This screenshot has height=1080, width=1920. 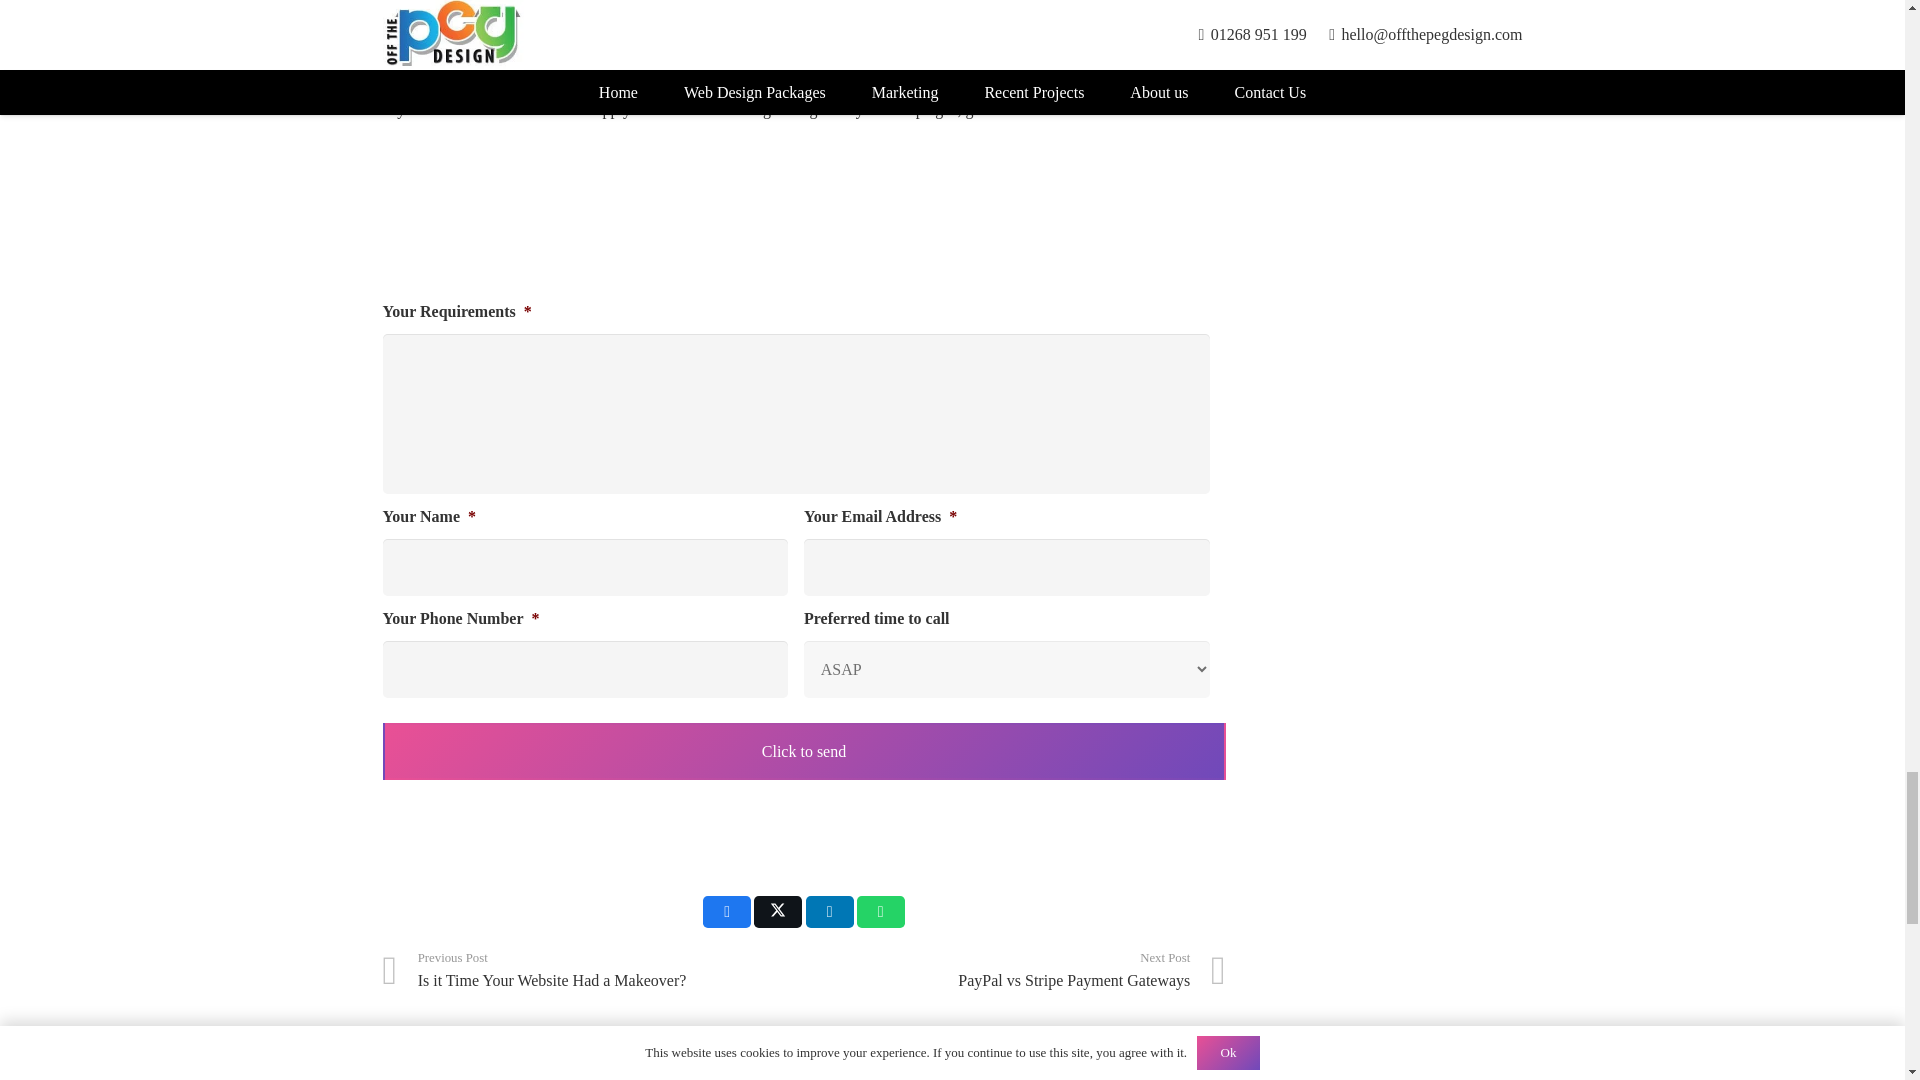 What do you see at coordinates (796, 220) in the screenshot?
I see `Lets talk Google and Facebook Remarketing` at bounding box center [796, 220].